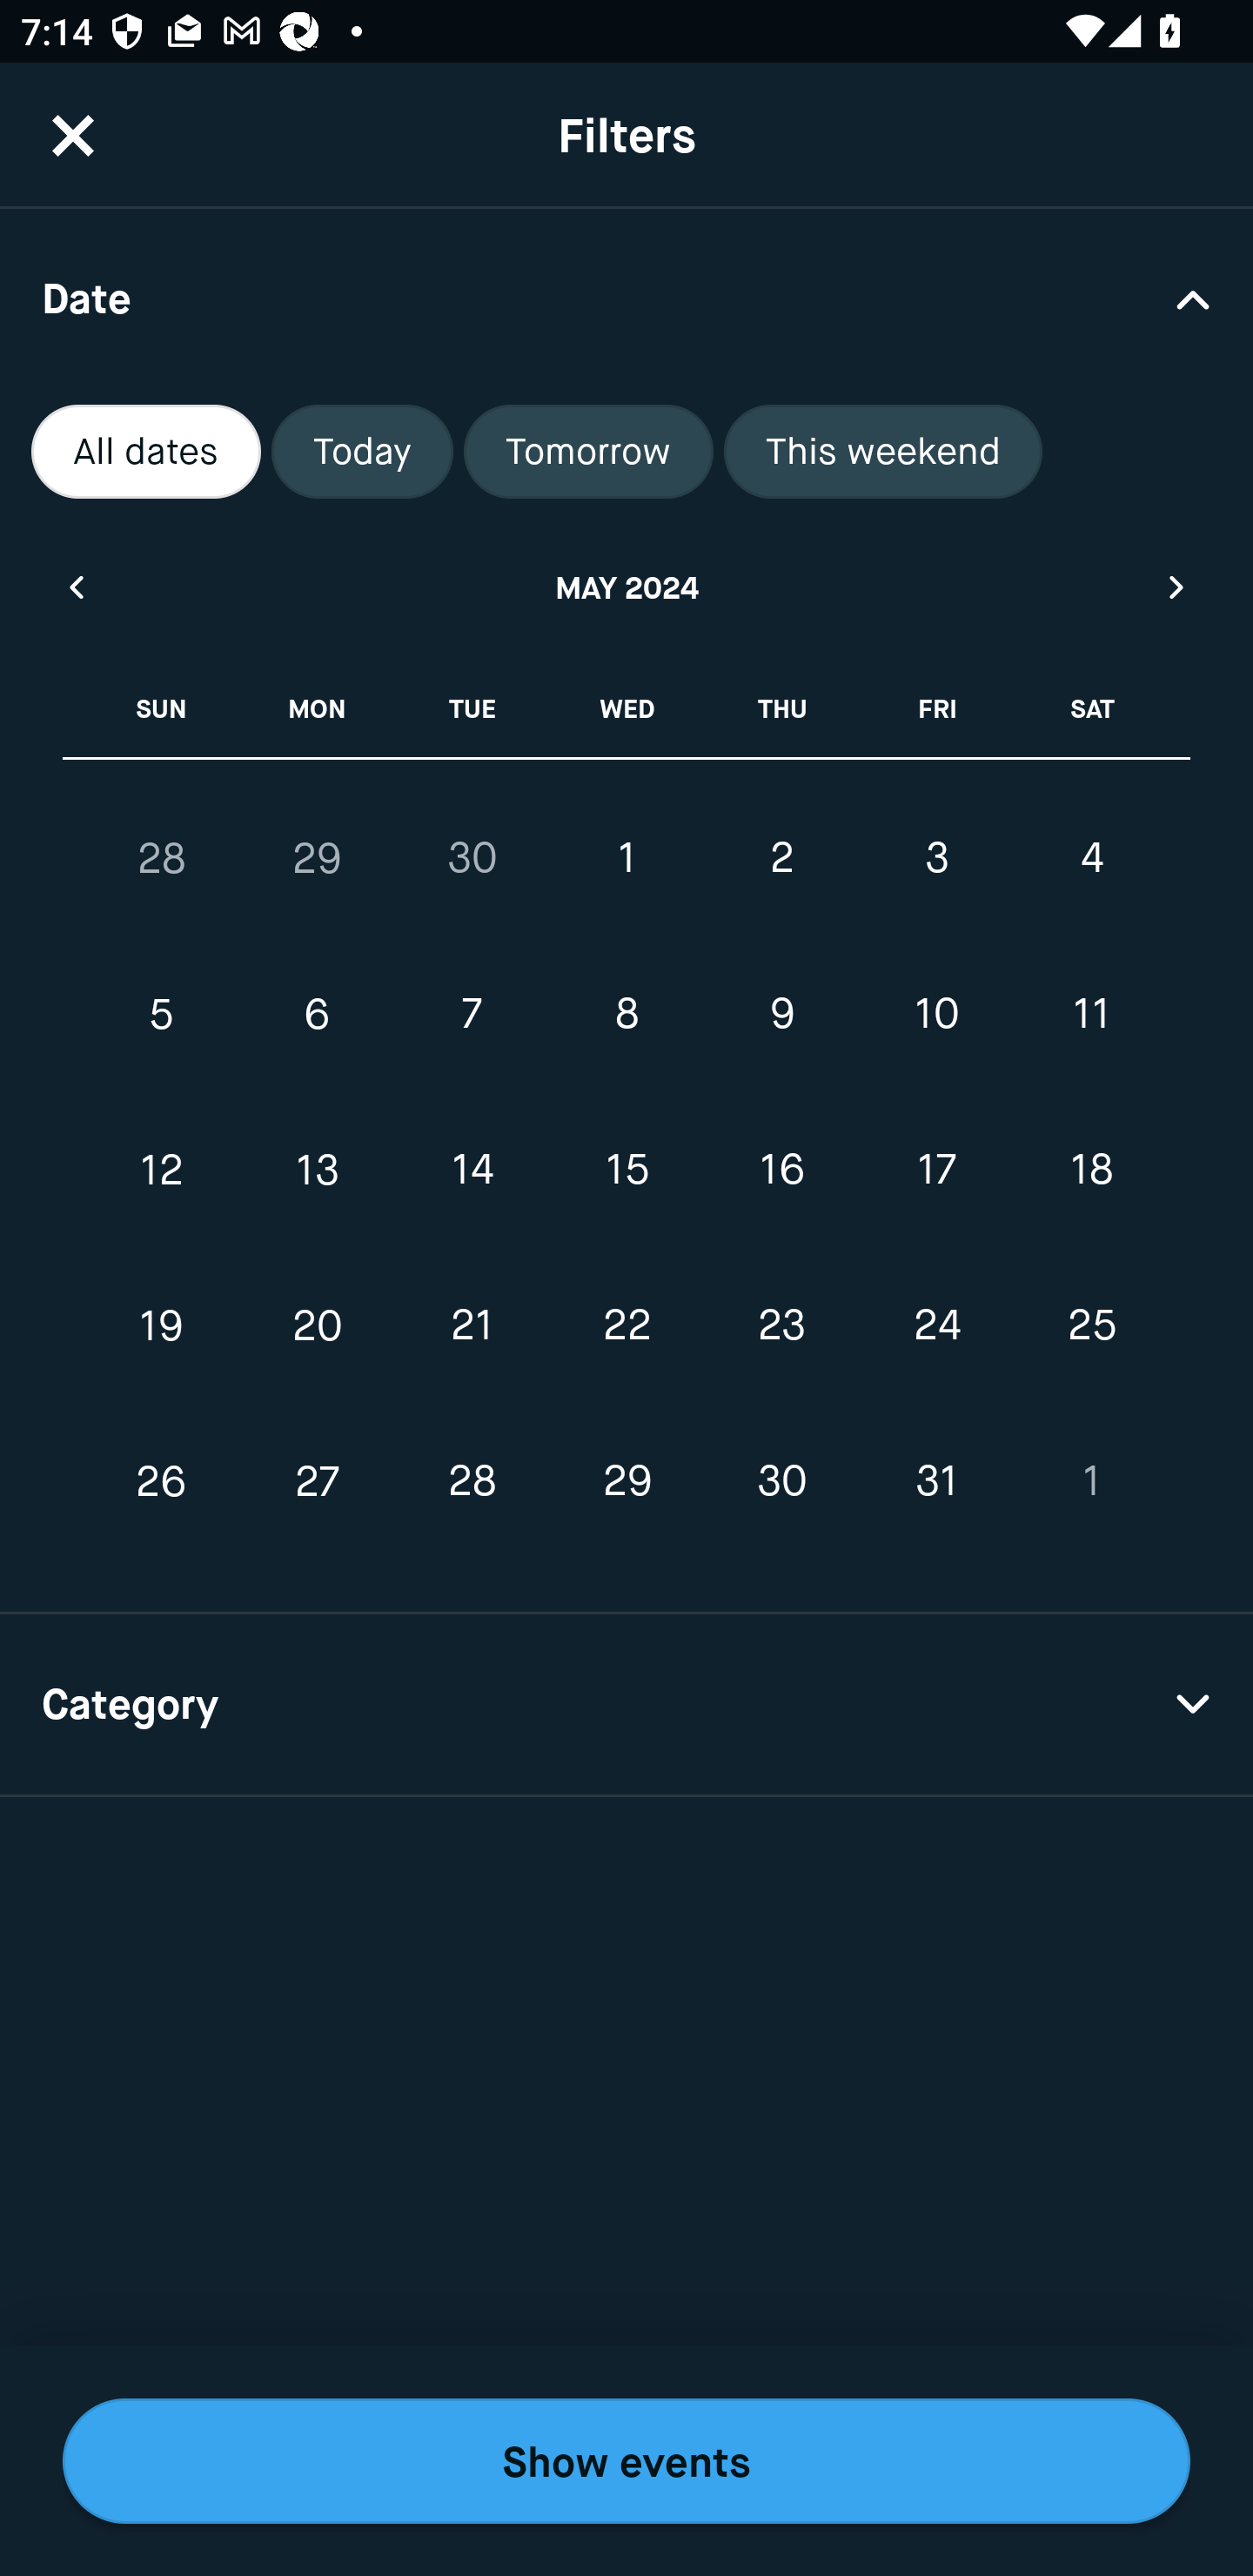  I want to click on Today, so click(362, 452).